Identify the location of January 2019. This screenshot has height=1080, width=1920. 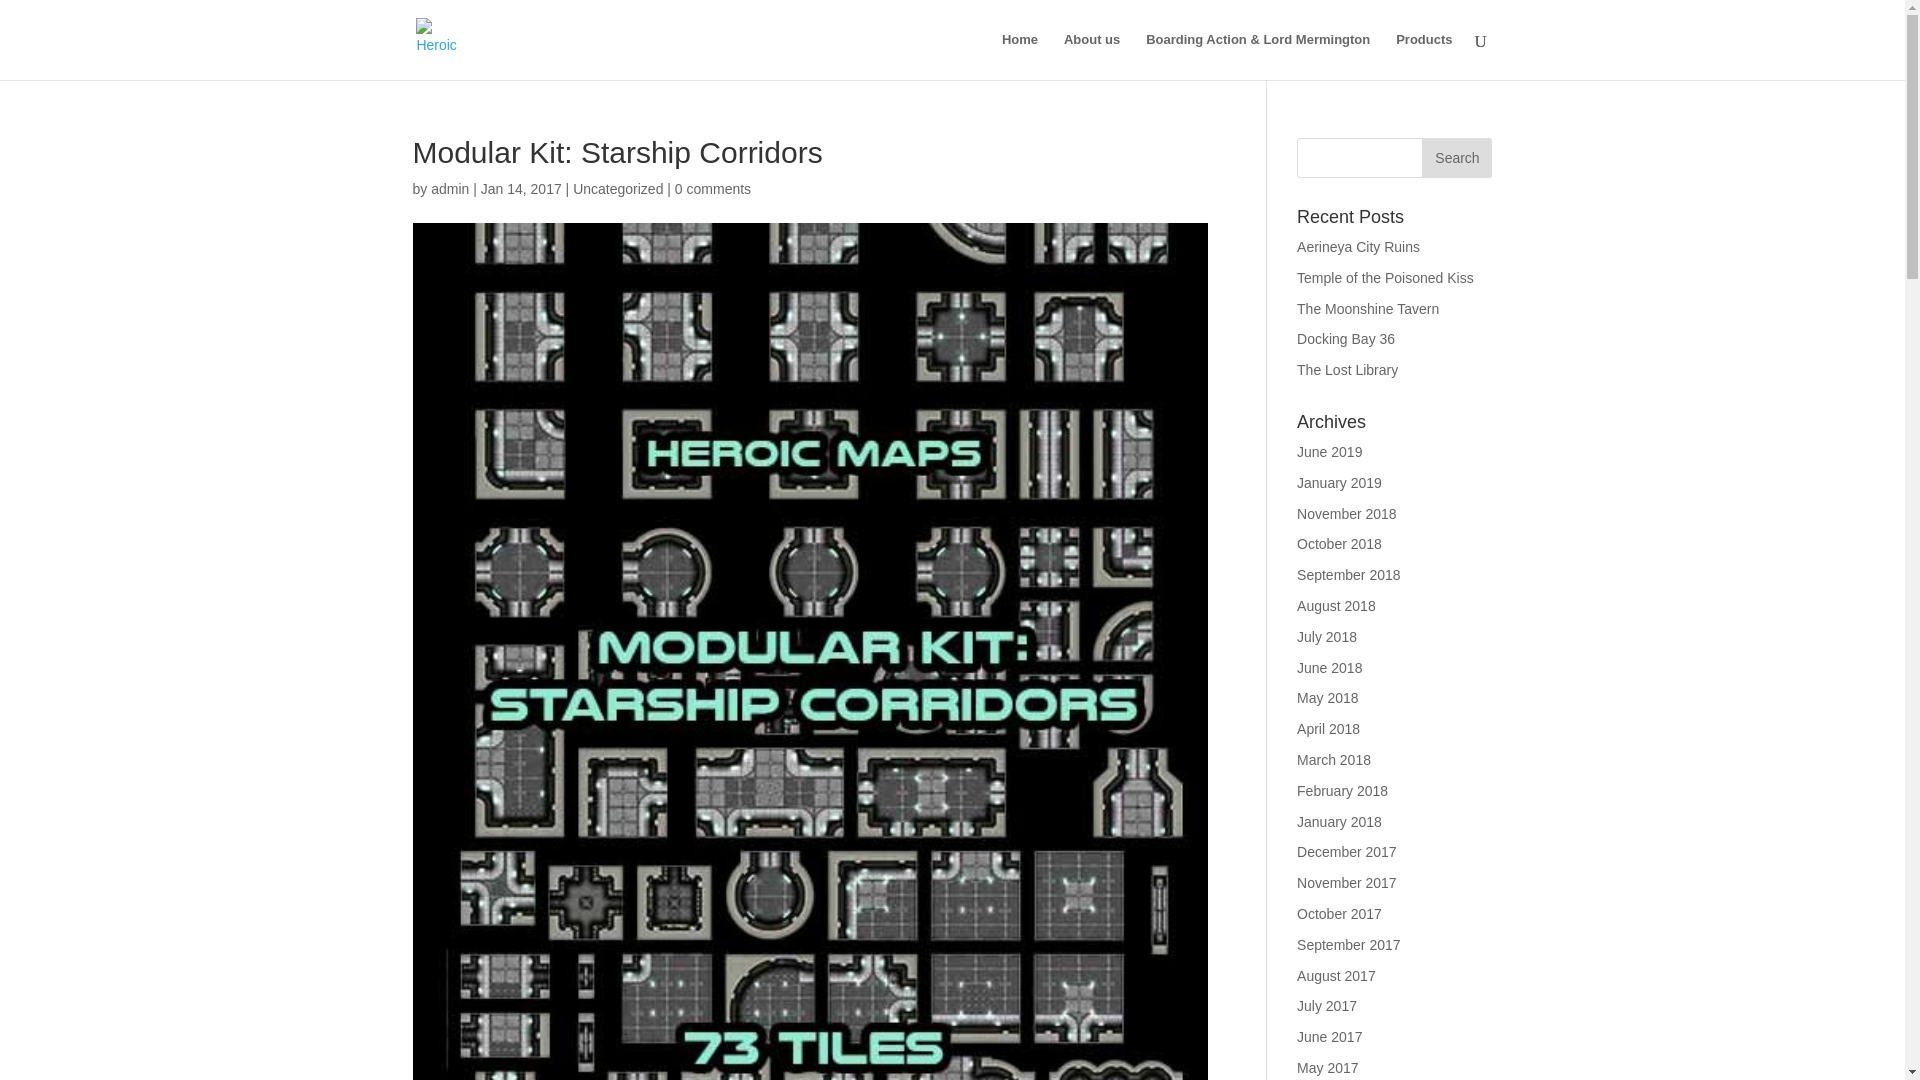
(1340, 483).